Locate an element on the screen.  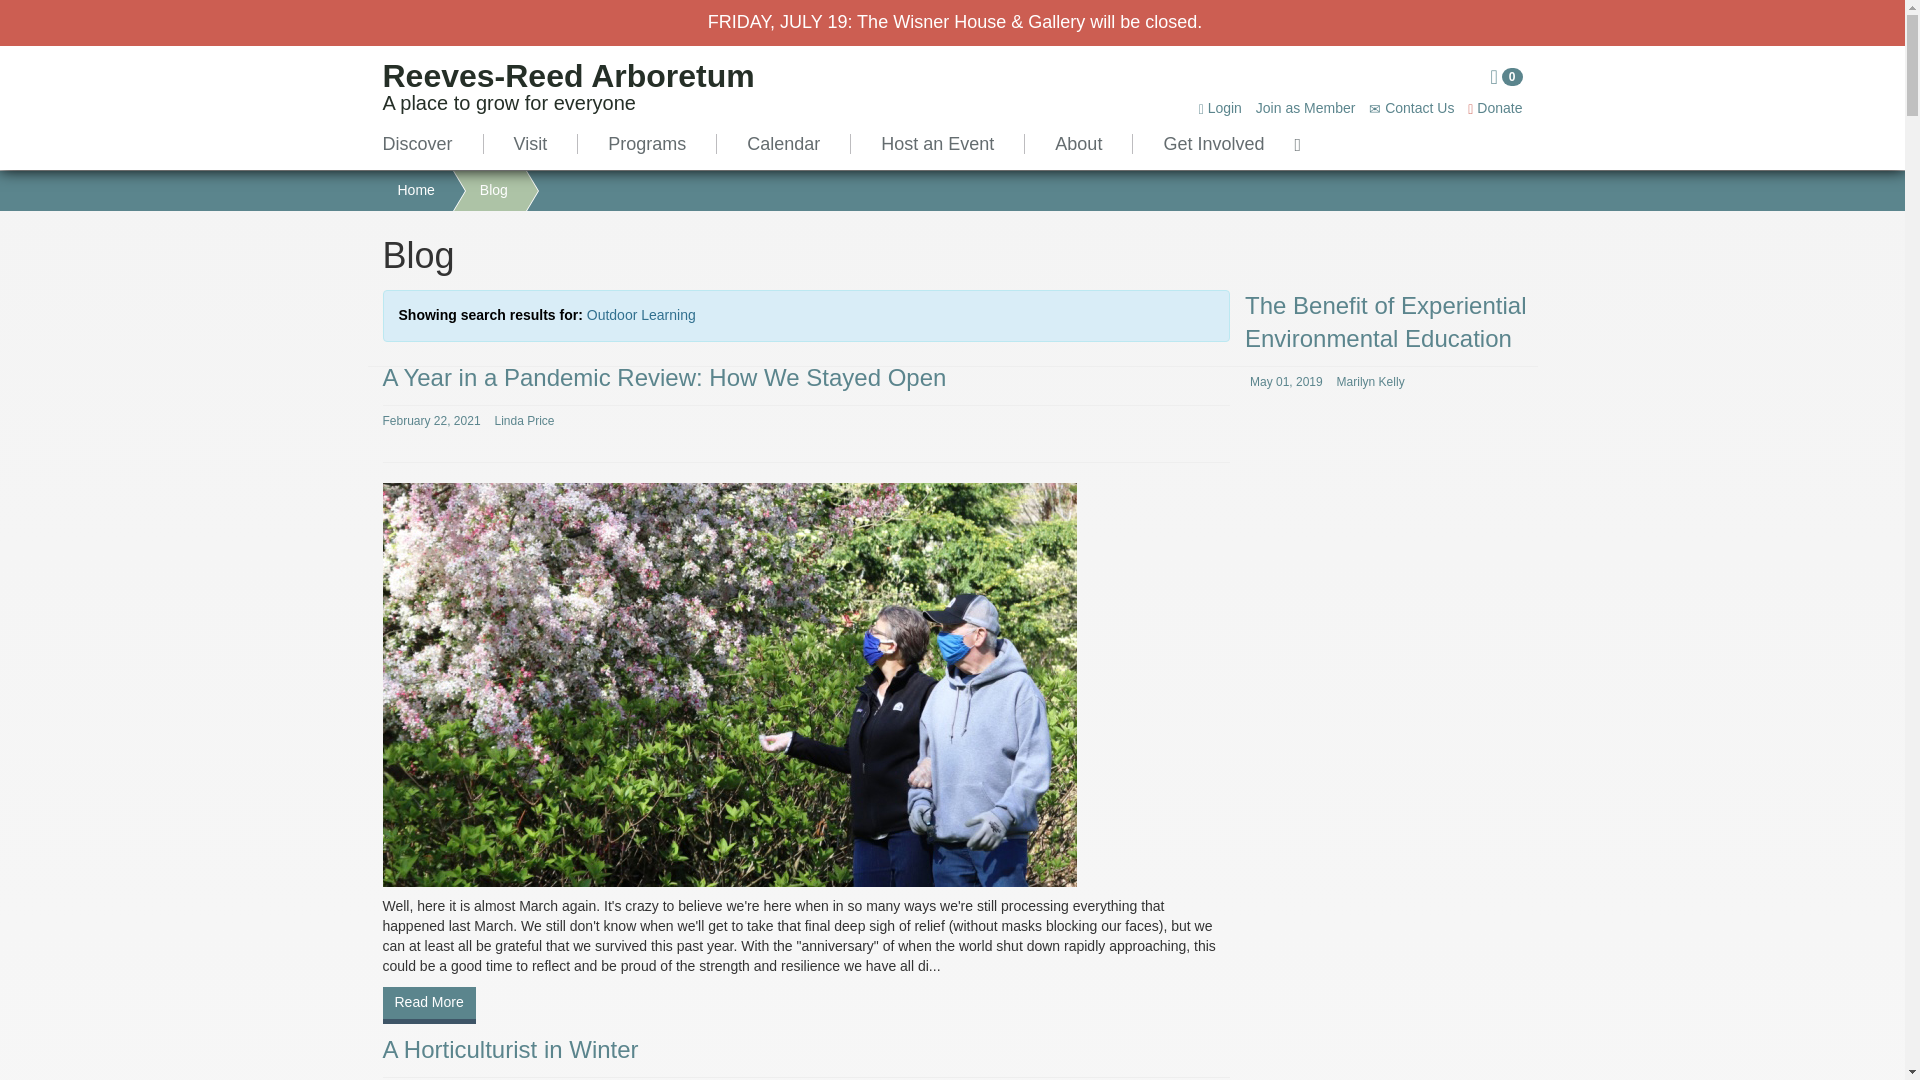
A Year in a Pandemic Review: How We Stayed Open is located at coordinates (568, 92).